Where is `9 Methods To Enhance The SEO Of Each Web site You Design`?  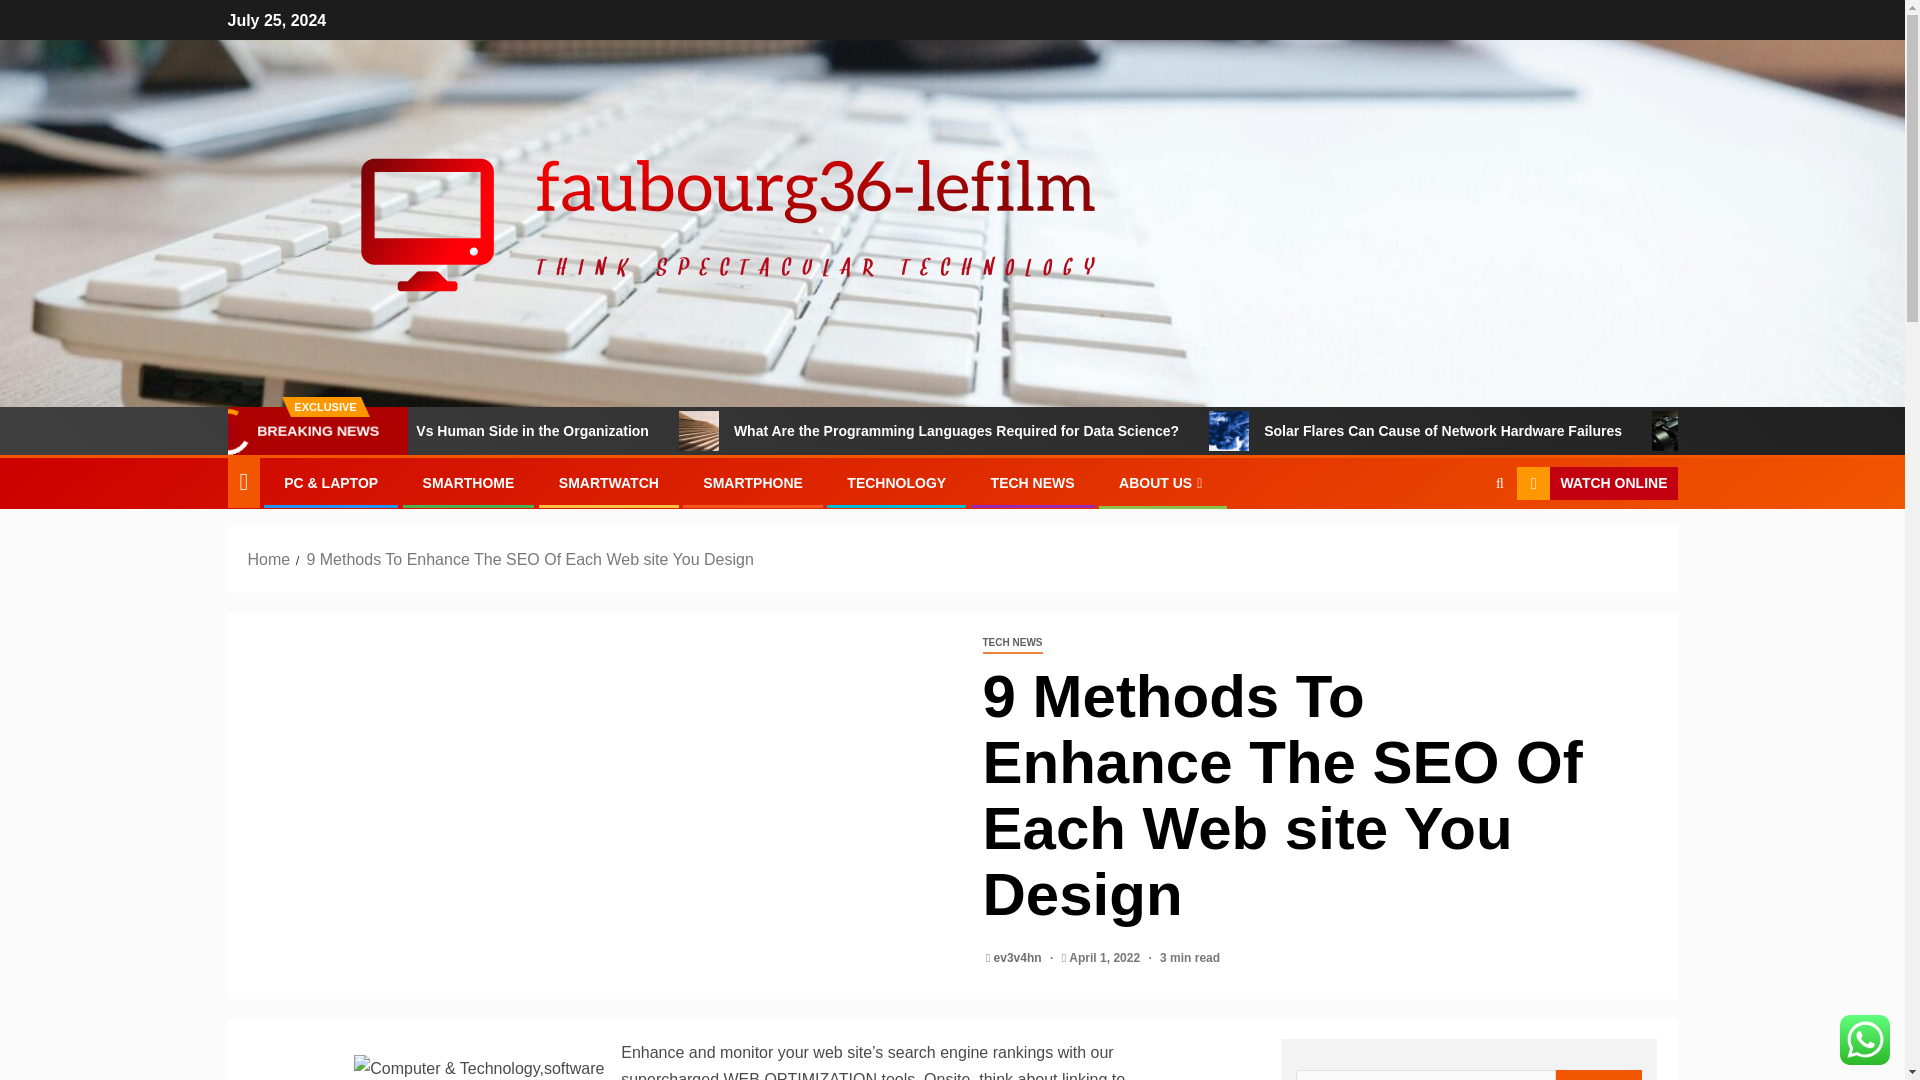 9 Methods To Enhance The SEO Of Each Web site You Design is located at coordinates (528, 559).